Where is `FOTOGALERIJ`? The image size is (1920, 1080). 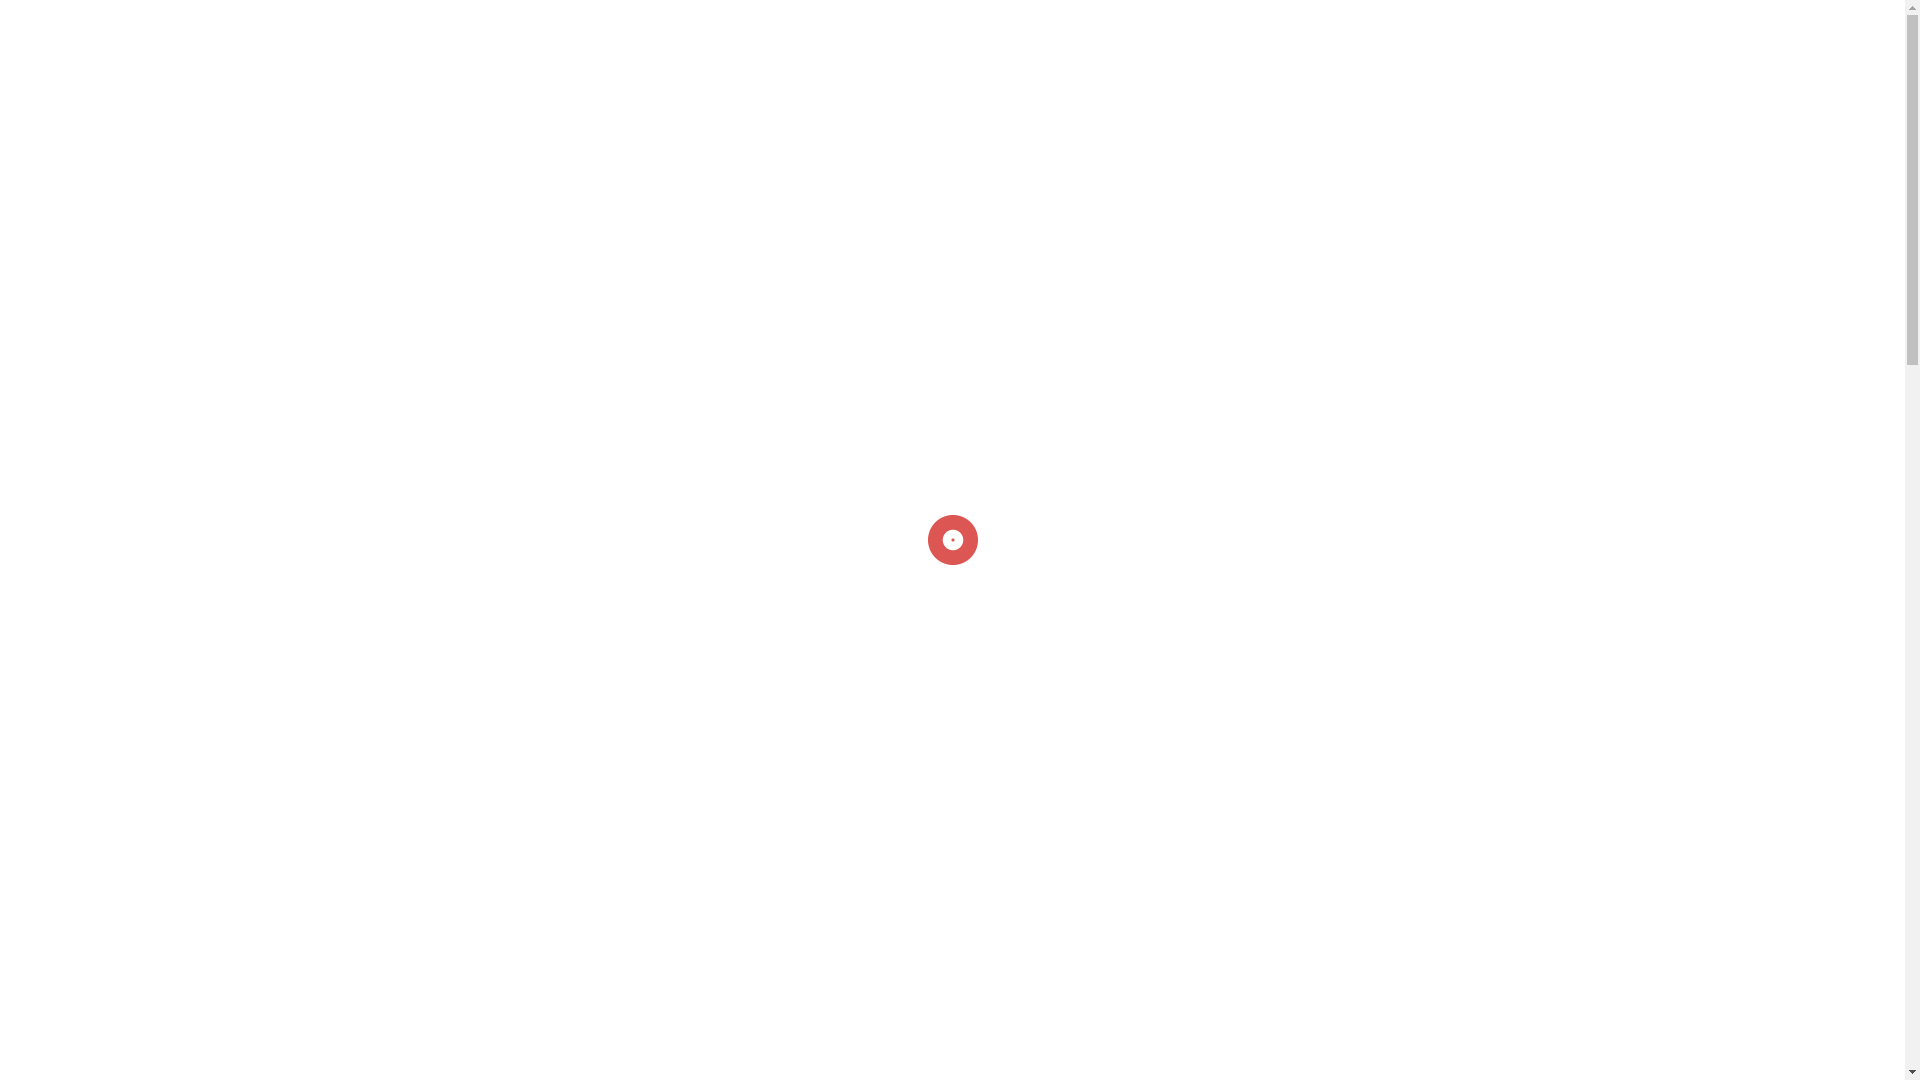
FOTOGALERIJ is located at coordinates (592, 25).